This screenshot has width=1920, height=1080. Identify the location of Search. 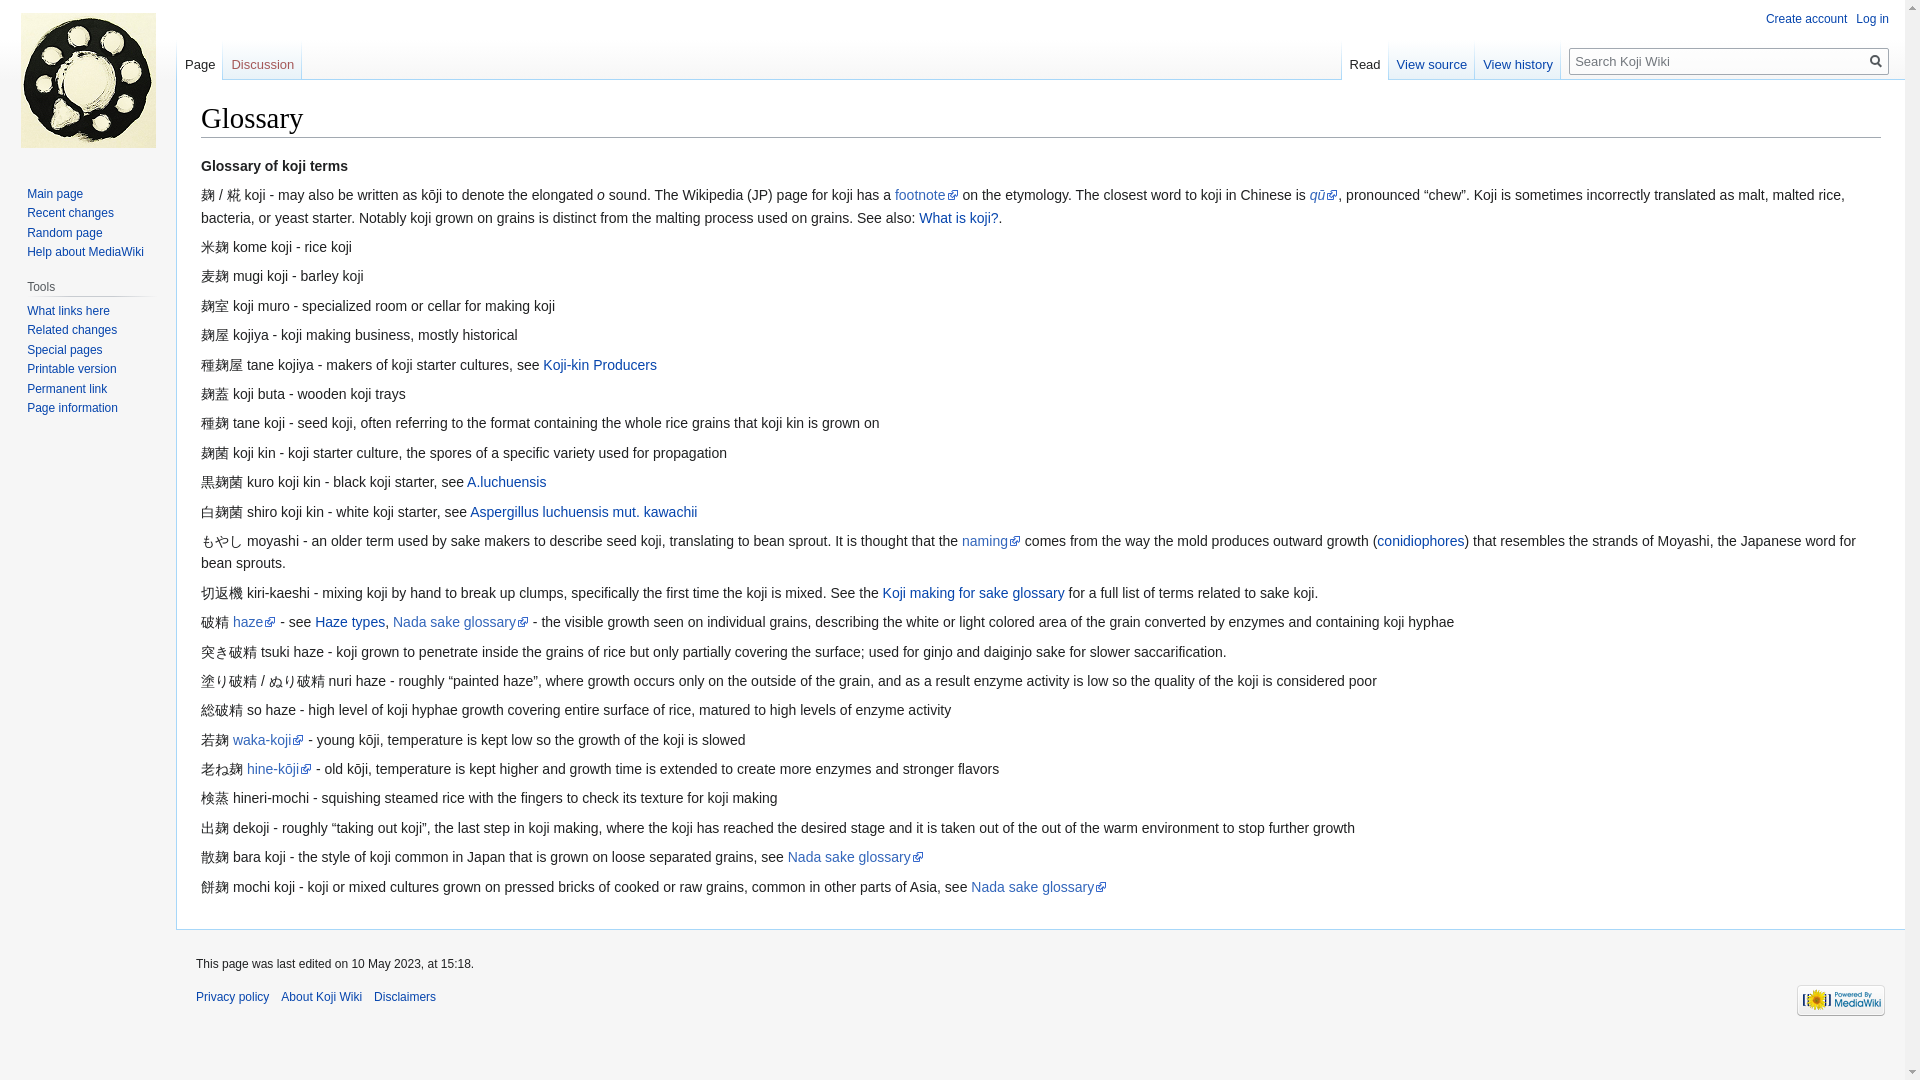
(1876, 61).